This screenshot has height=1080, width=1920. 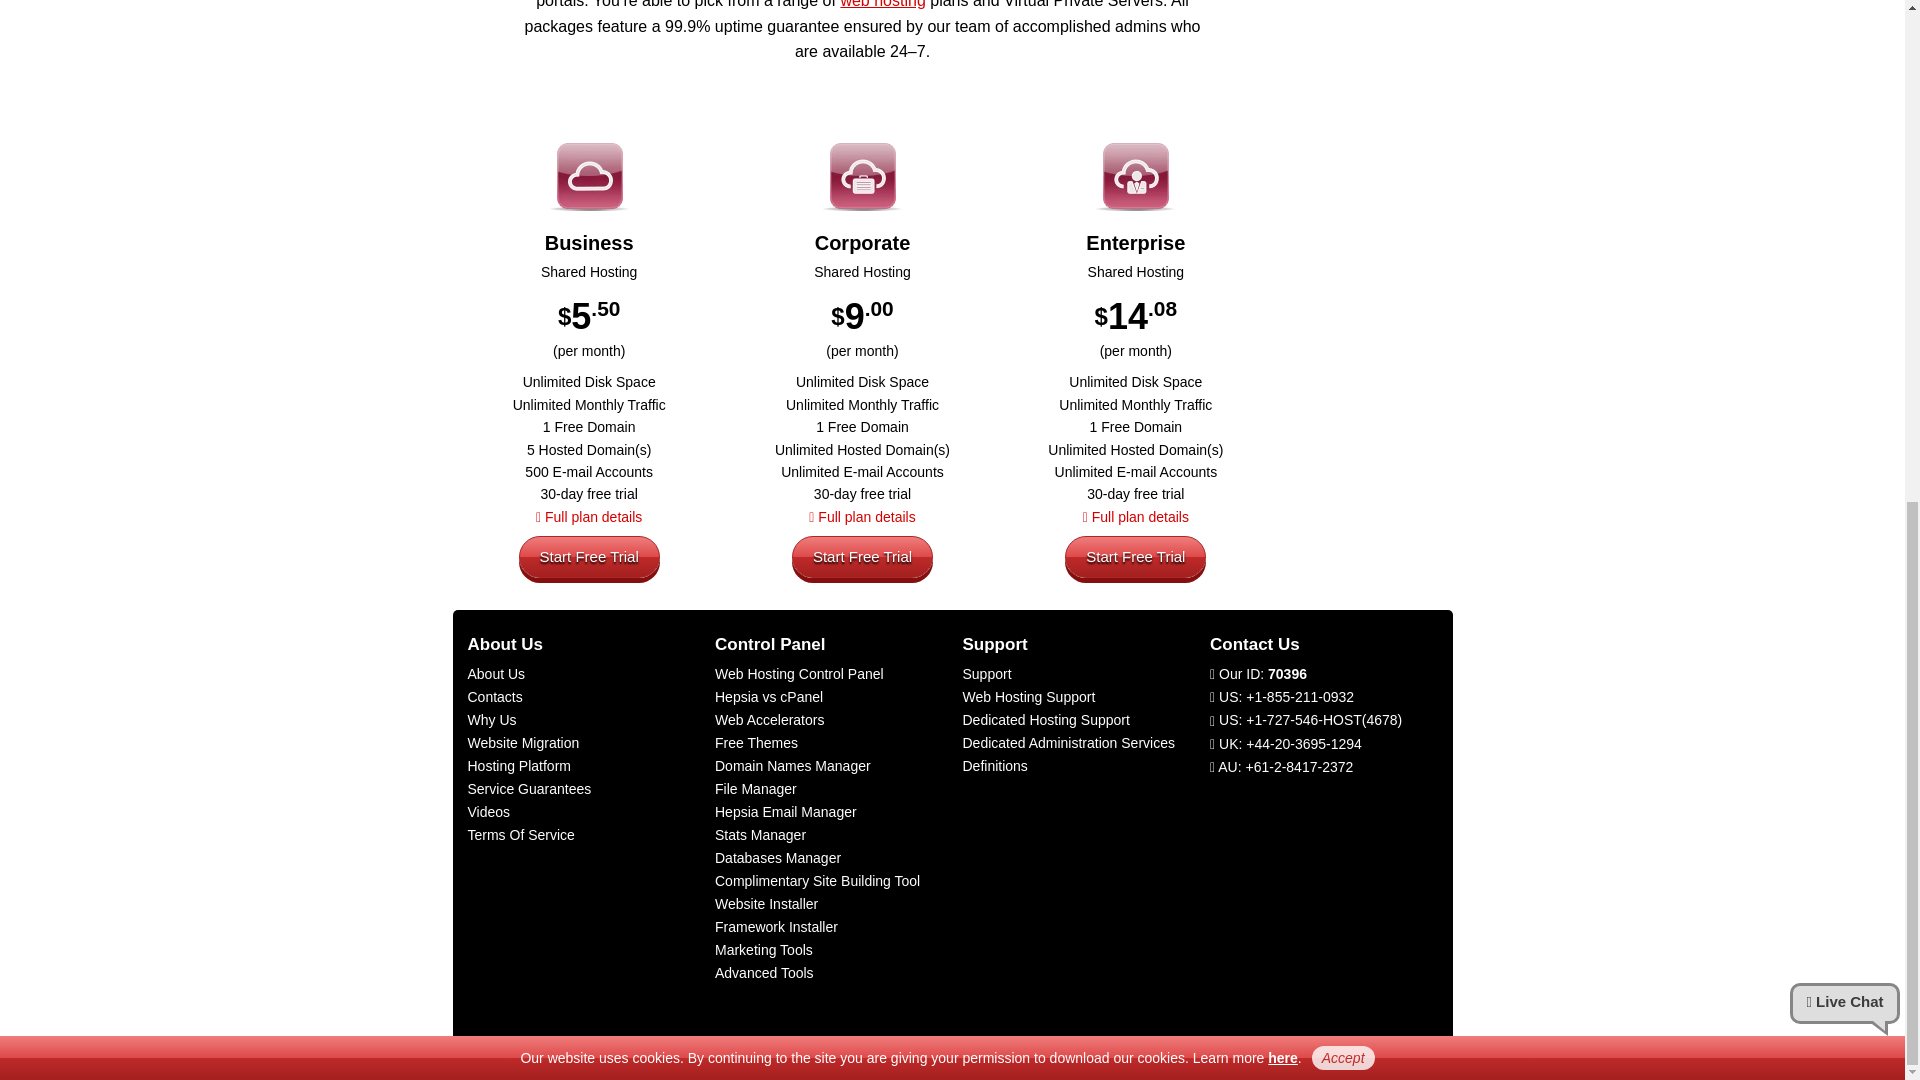 What do you see at coordinates (862, 516) in the screenshot?
I see `Corporate Shared Hosting Plan Details` at bounding box center [862, 516].